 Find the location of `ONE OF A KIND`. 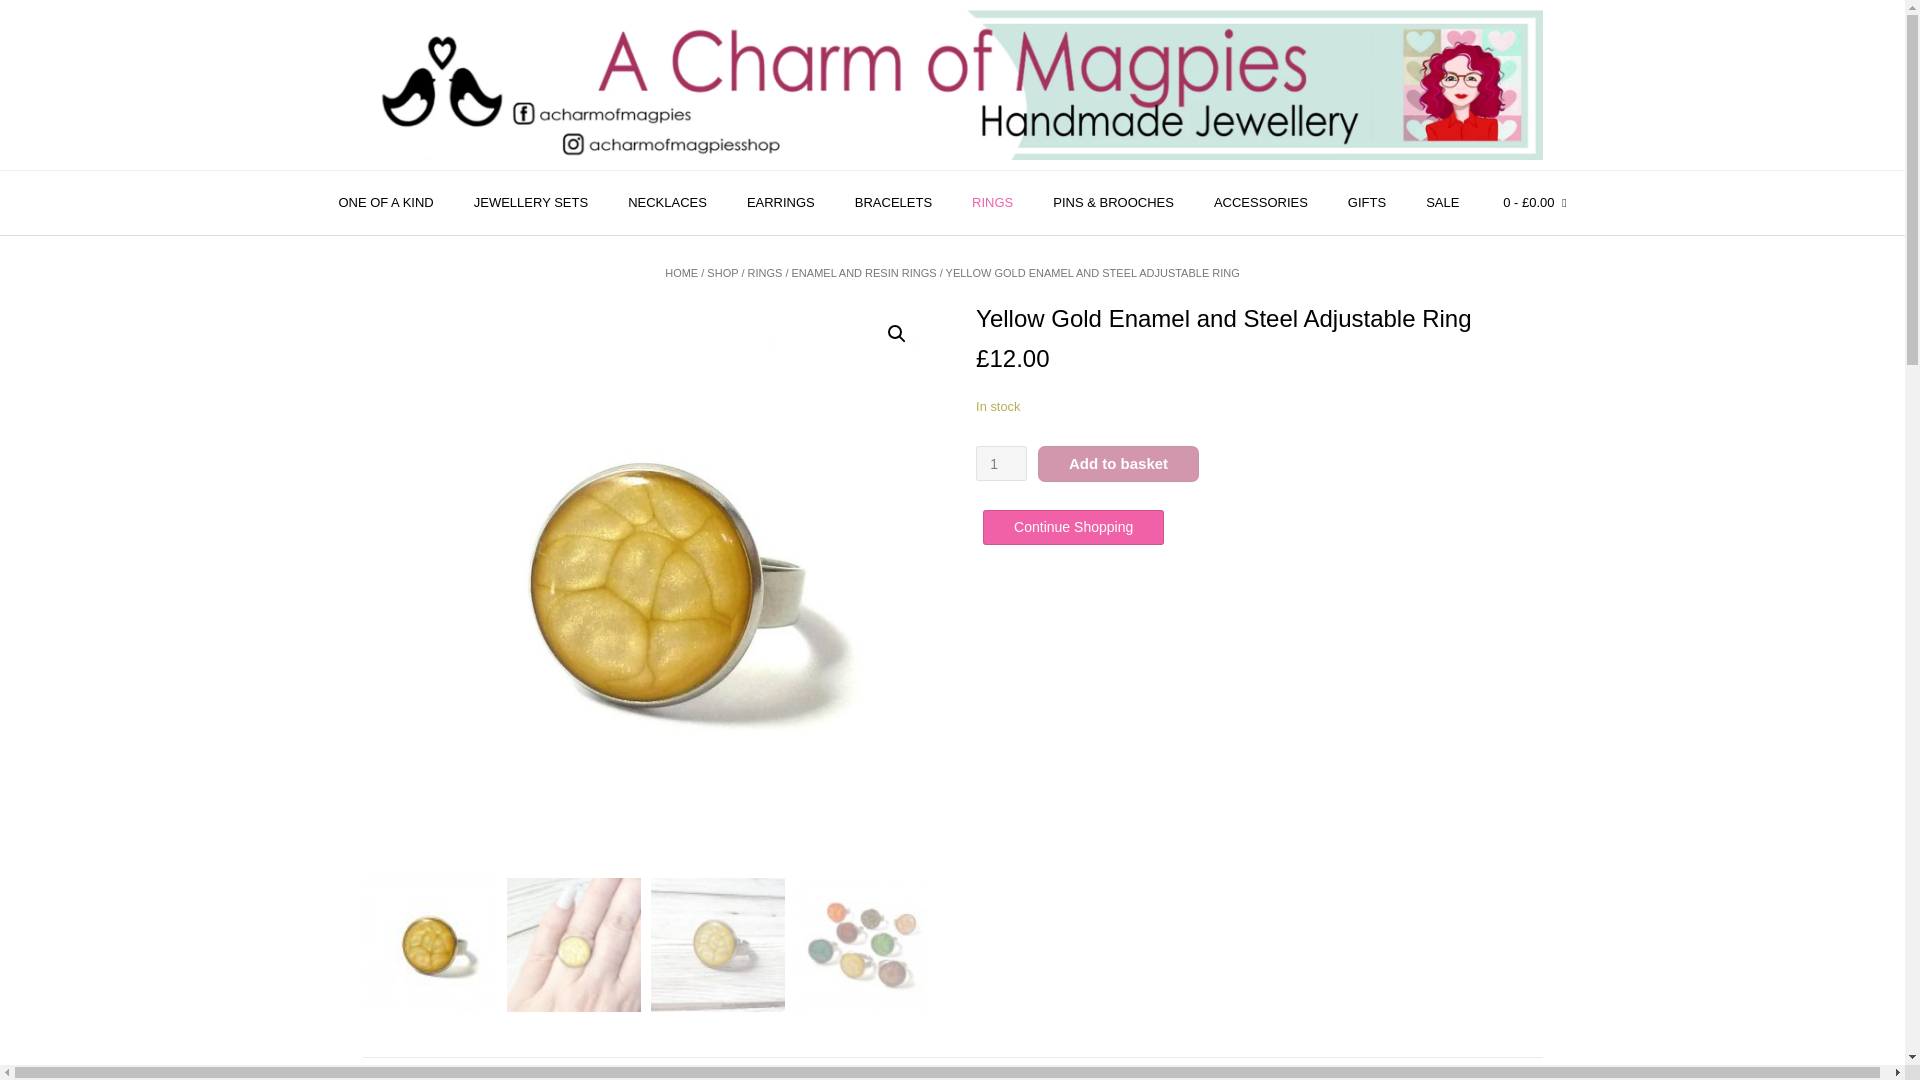

ONE OF A KIND is located at coordinates (386, 203).